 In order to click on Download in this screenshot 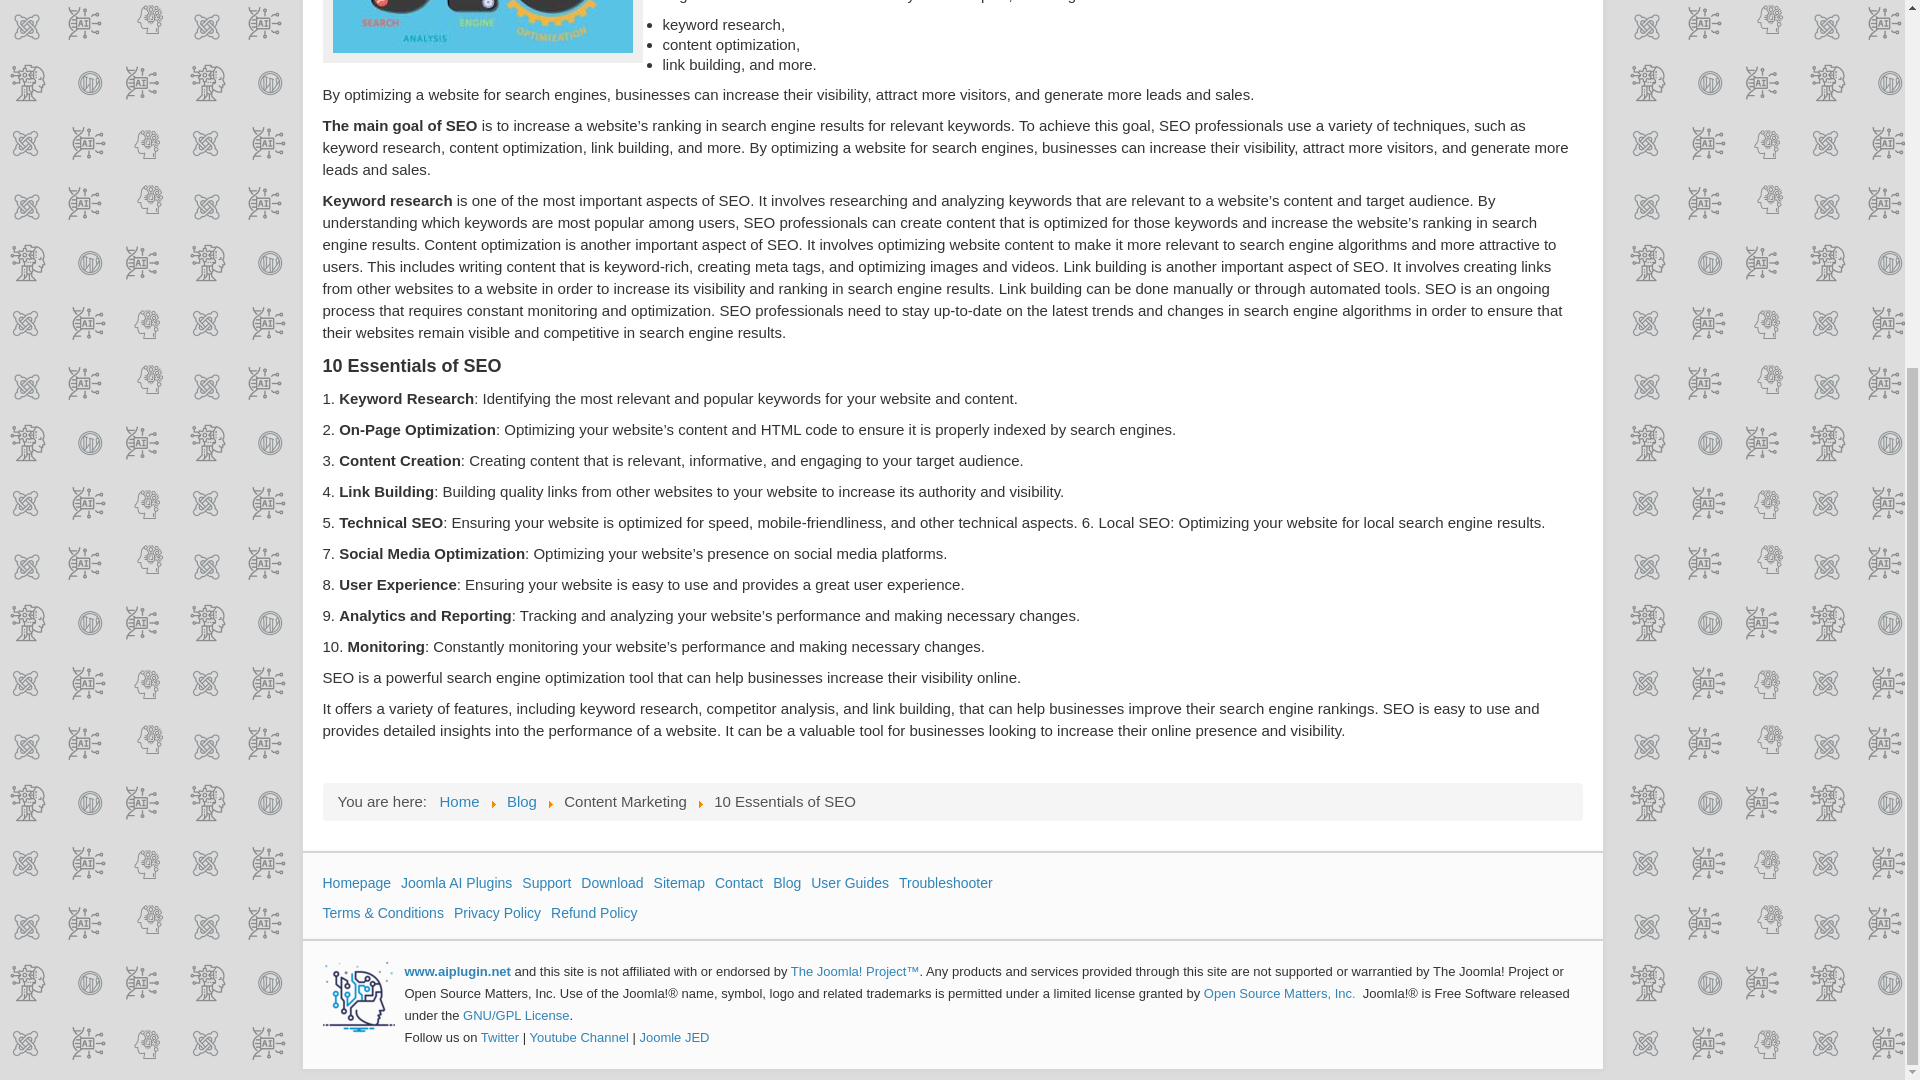, I will do `click(612, 882)`.